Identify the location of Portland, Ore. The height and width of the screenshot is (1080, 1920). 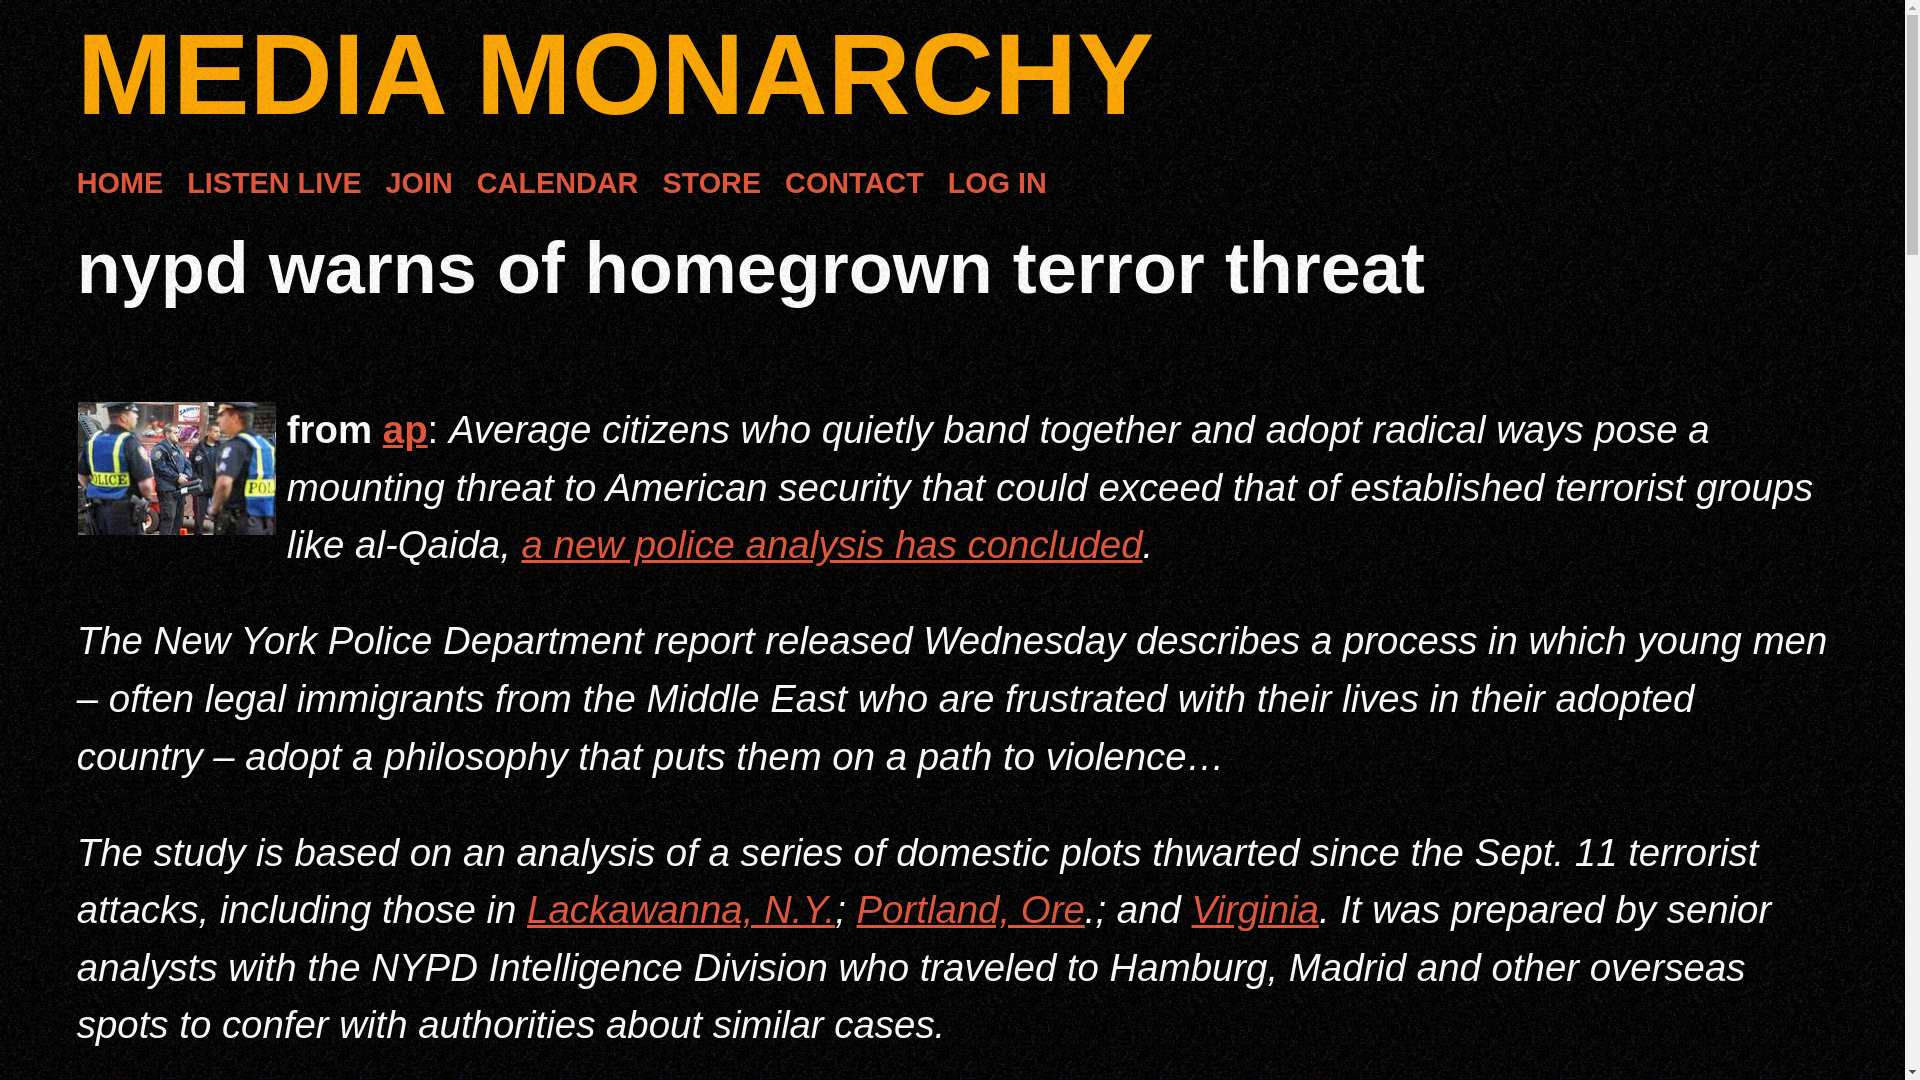
(970, 908).